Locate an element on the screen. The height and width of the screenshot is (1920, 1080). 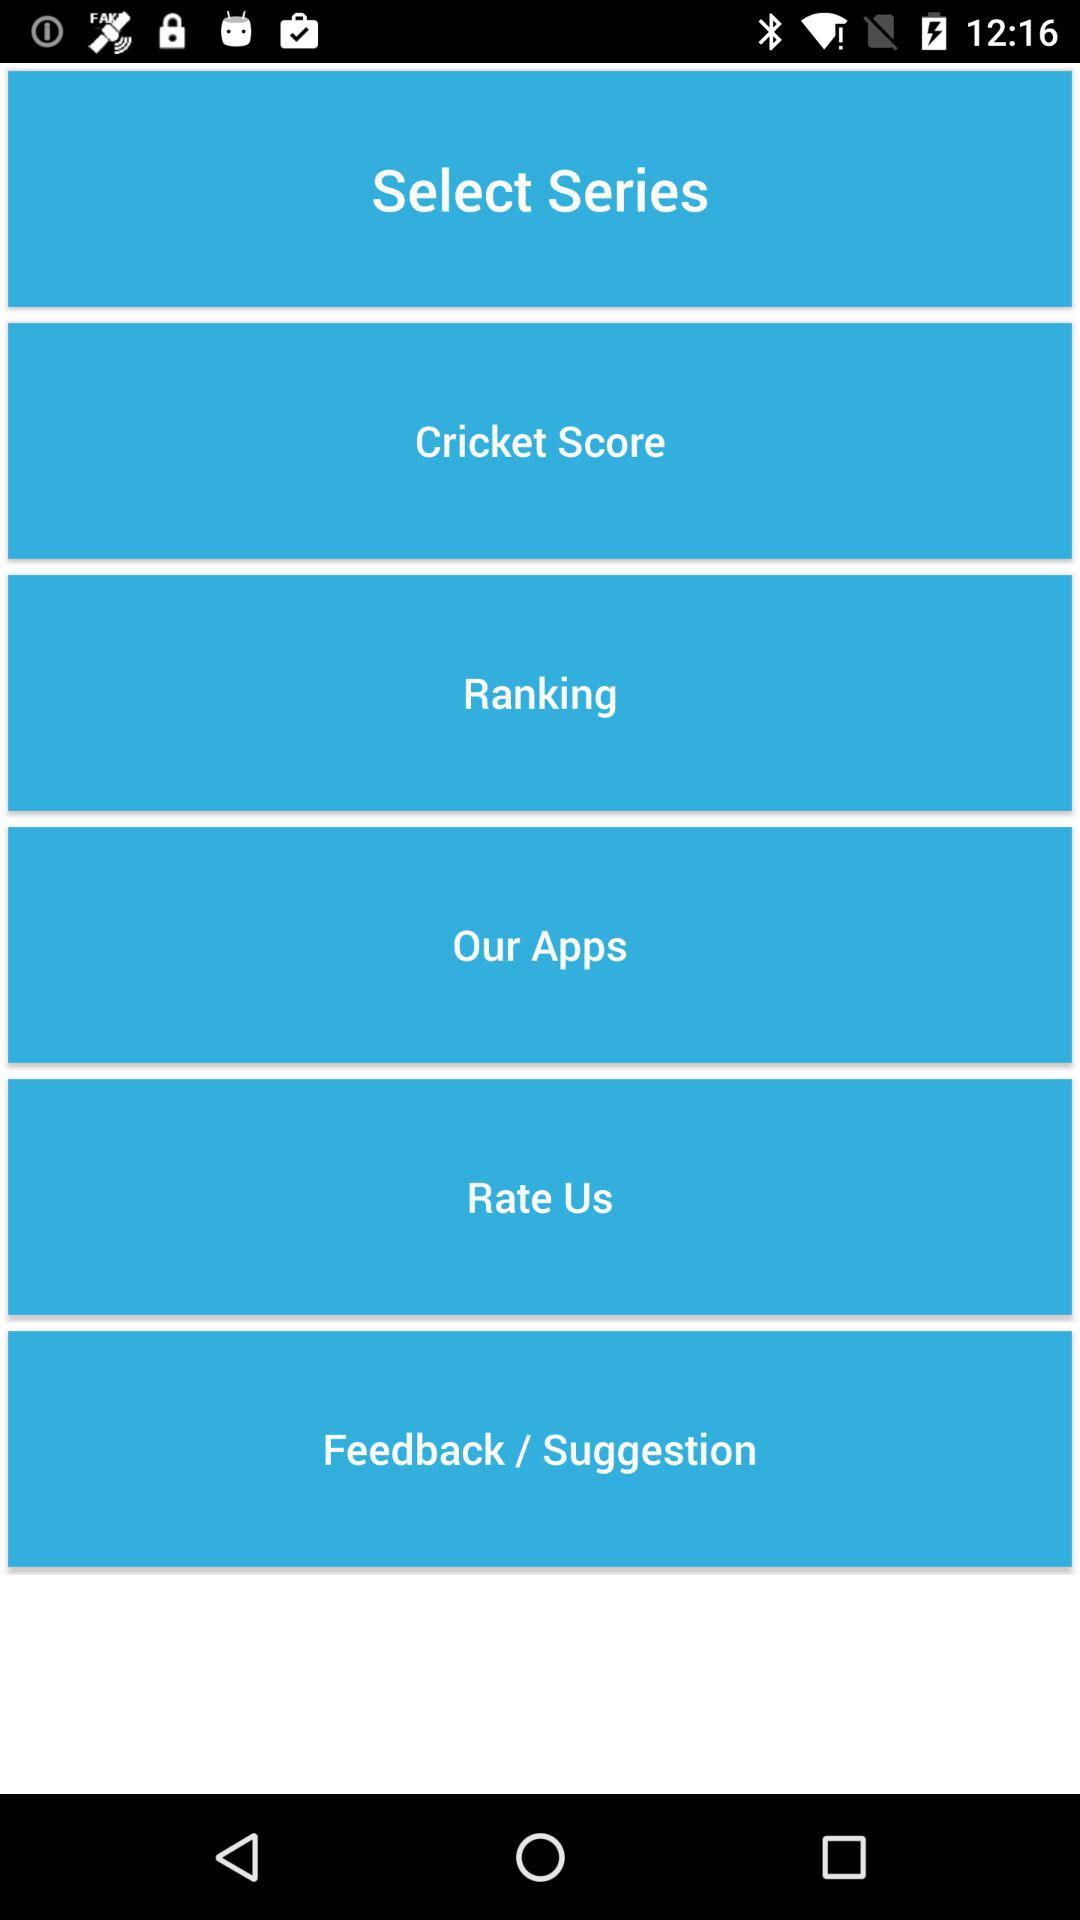
jump until select series button is located at coordinates (540, 188).